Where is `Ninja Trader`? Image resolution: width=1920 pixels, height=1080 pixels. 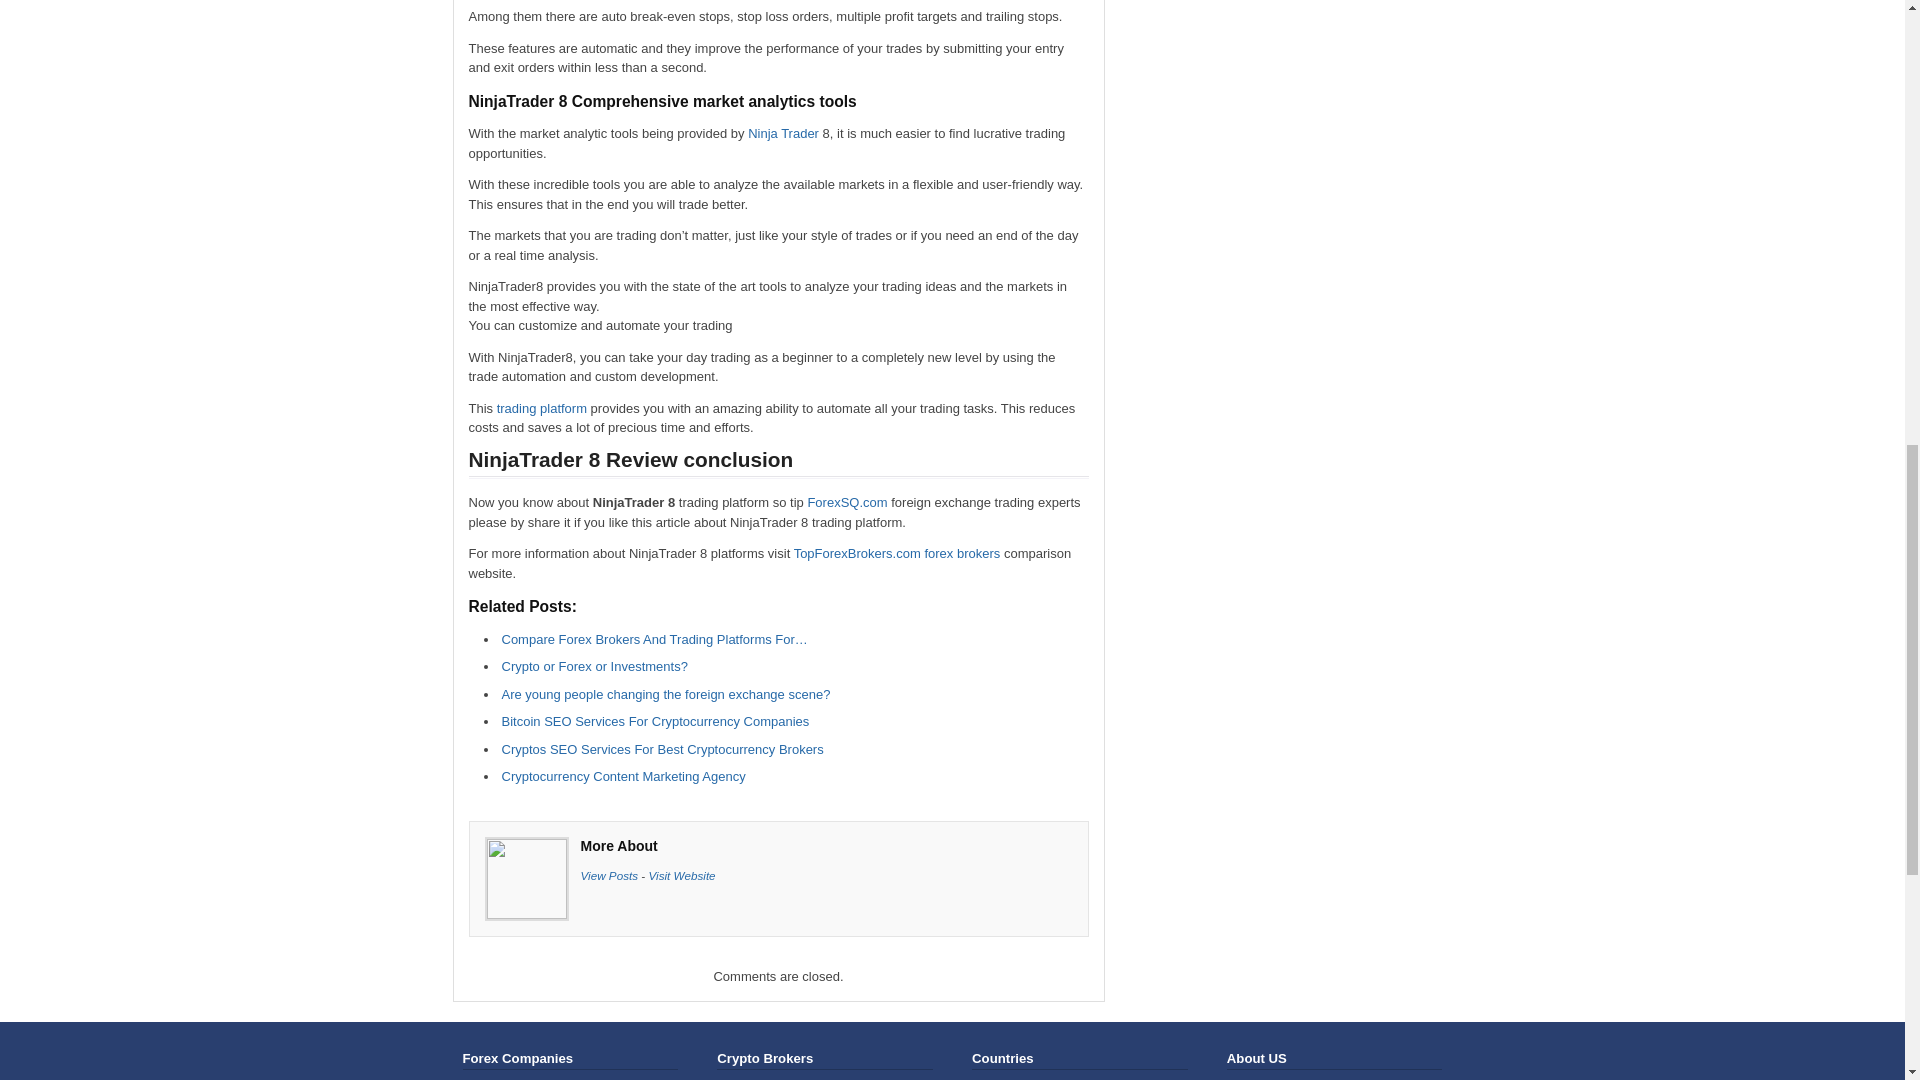 Ninja Trader is located at coordinates (784, 134).